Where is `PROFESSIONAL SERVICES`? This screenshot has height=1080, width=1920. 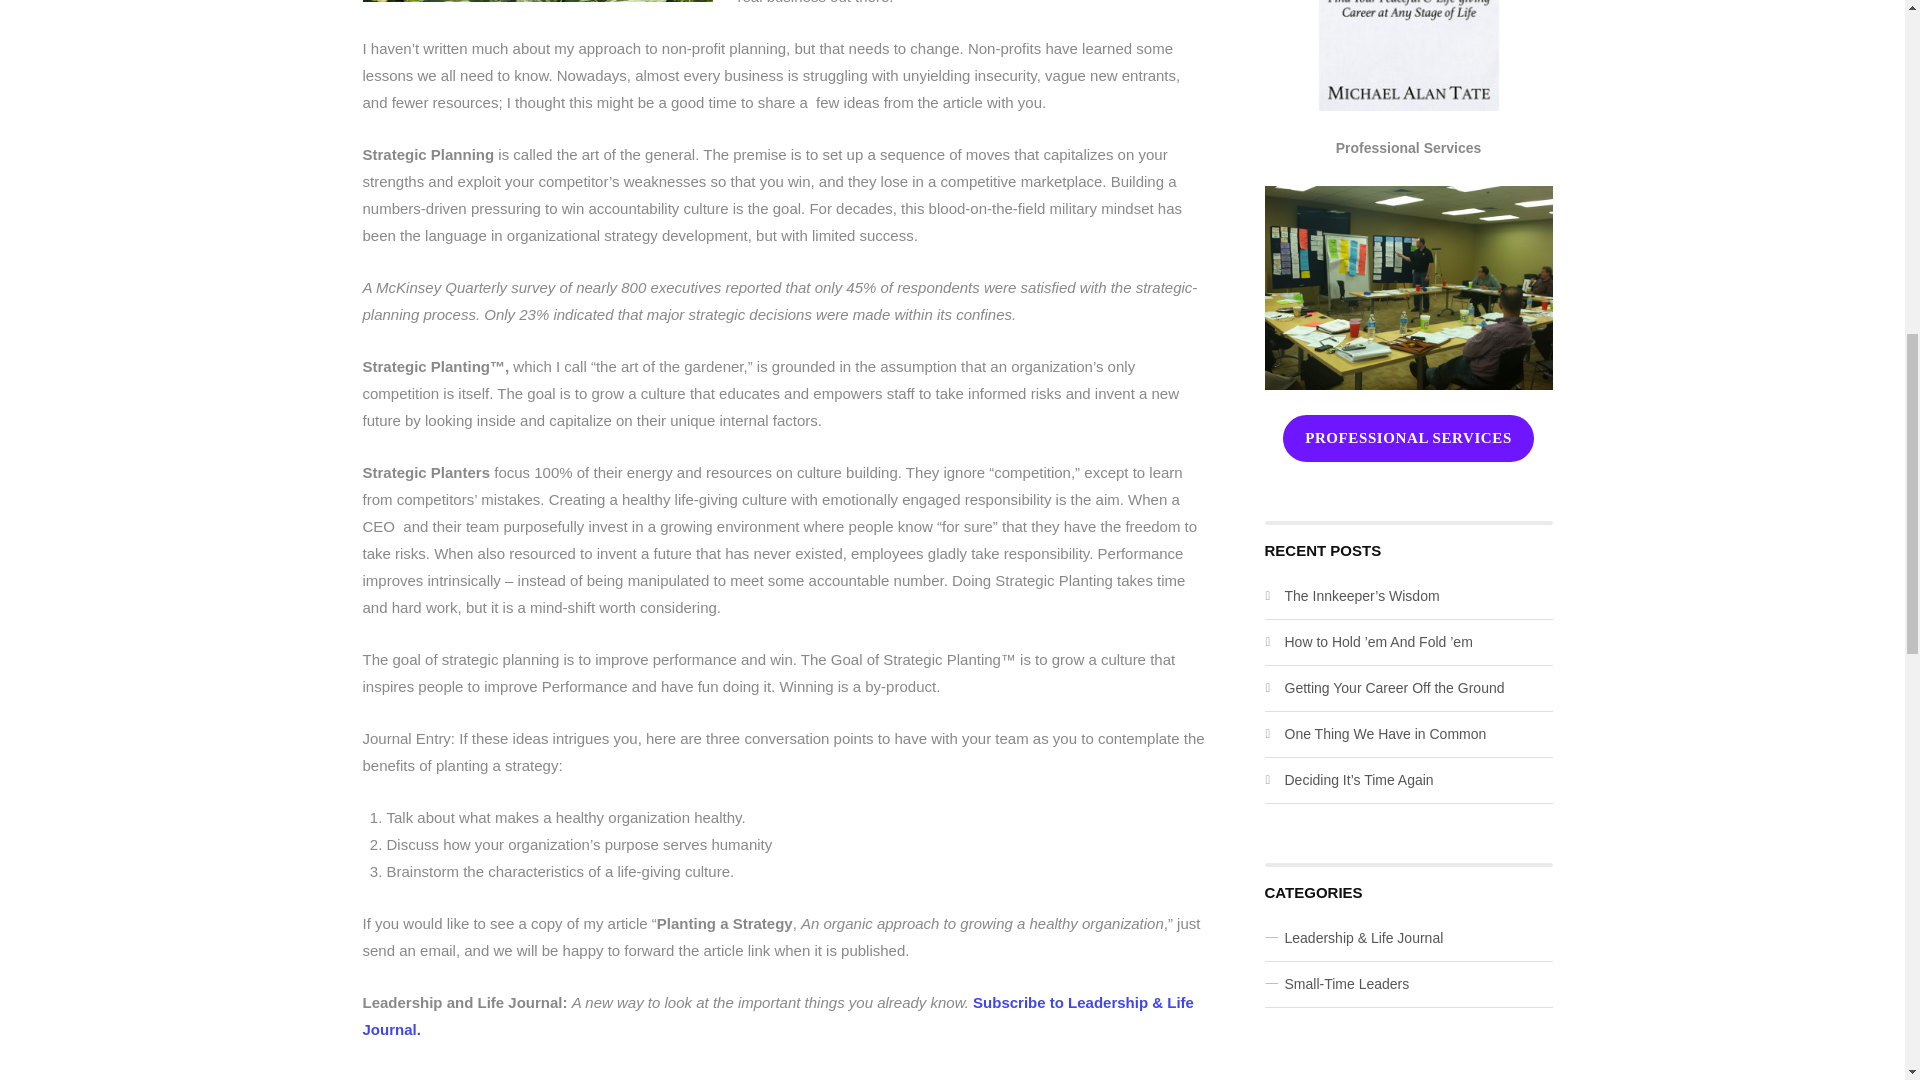
PROFESSIONAL SERVICES is located at coordinates (1408, 438).